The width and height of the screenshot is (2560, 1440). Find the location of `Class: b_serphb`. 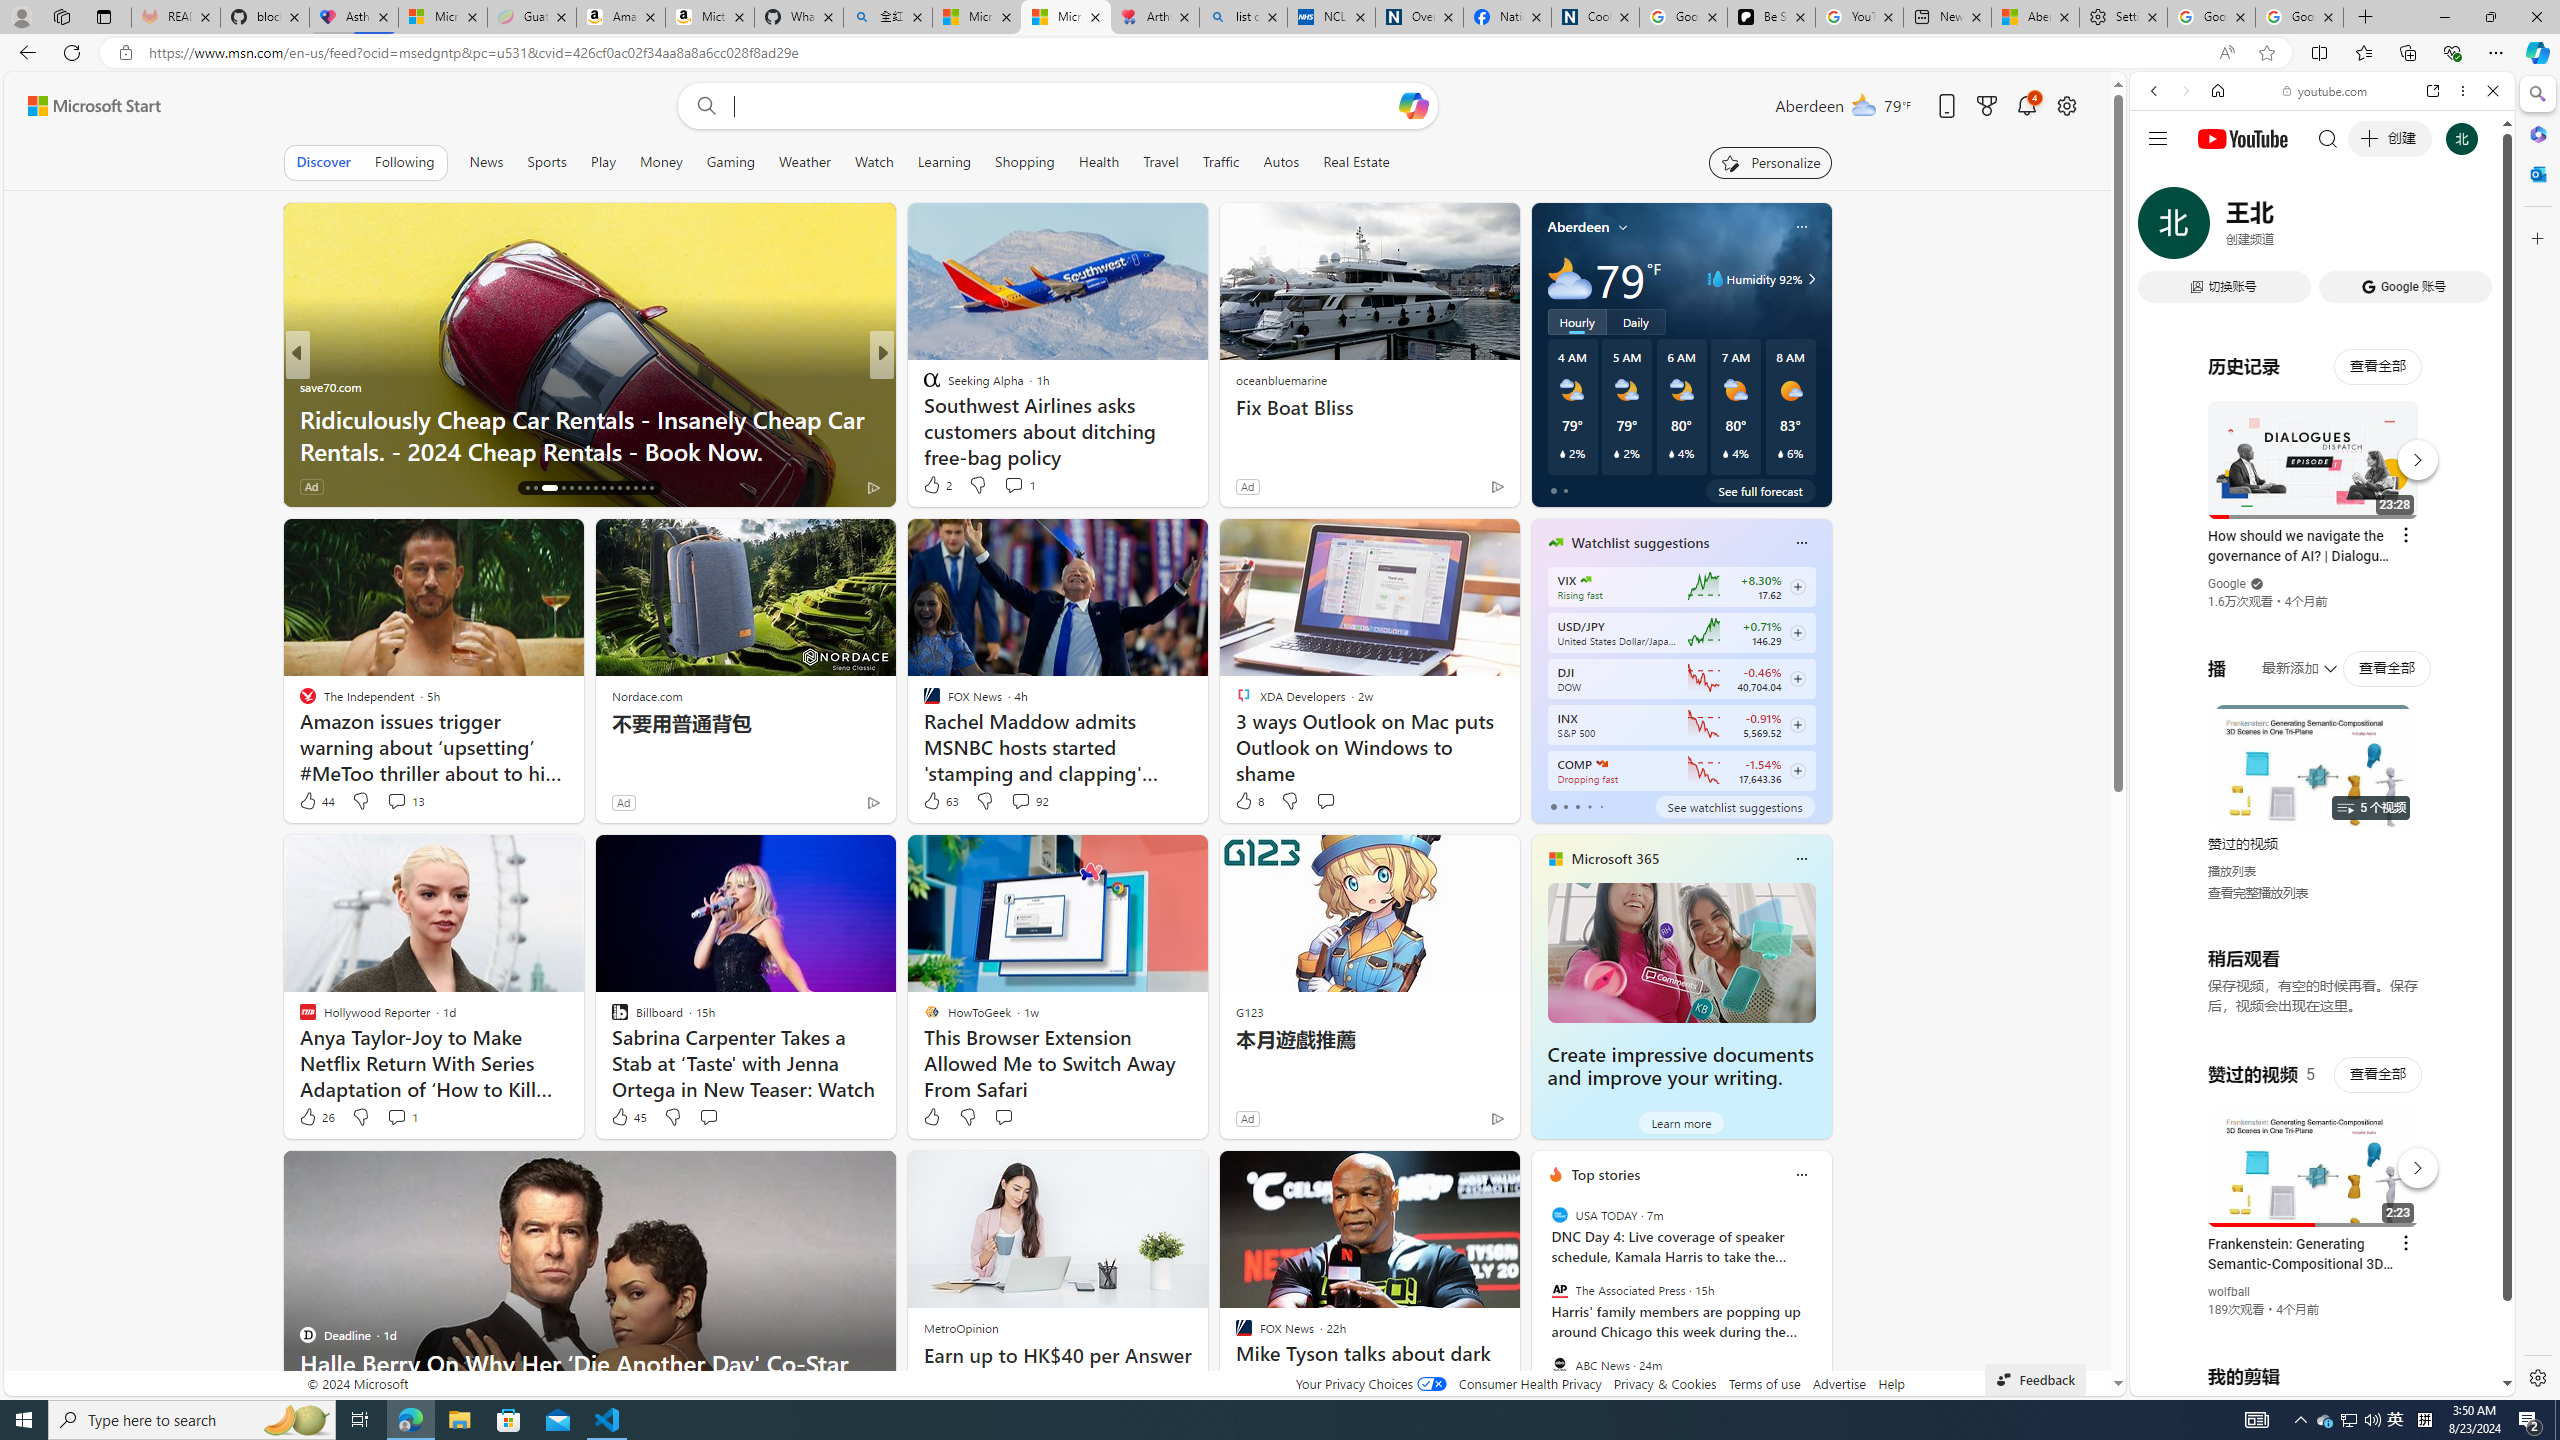

Class: b_serphb is located at coordinates (2470, 230).